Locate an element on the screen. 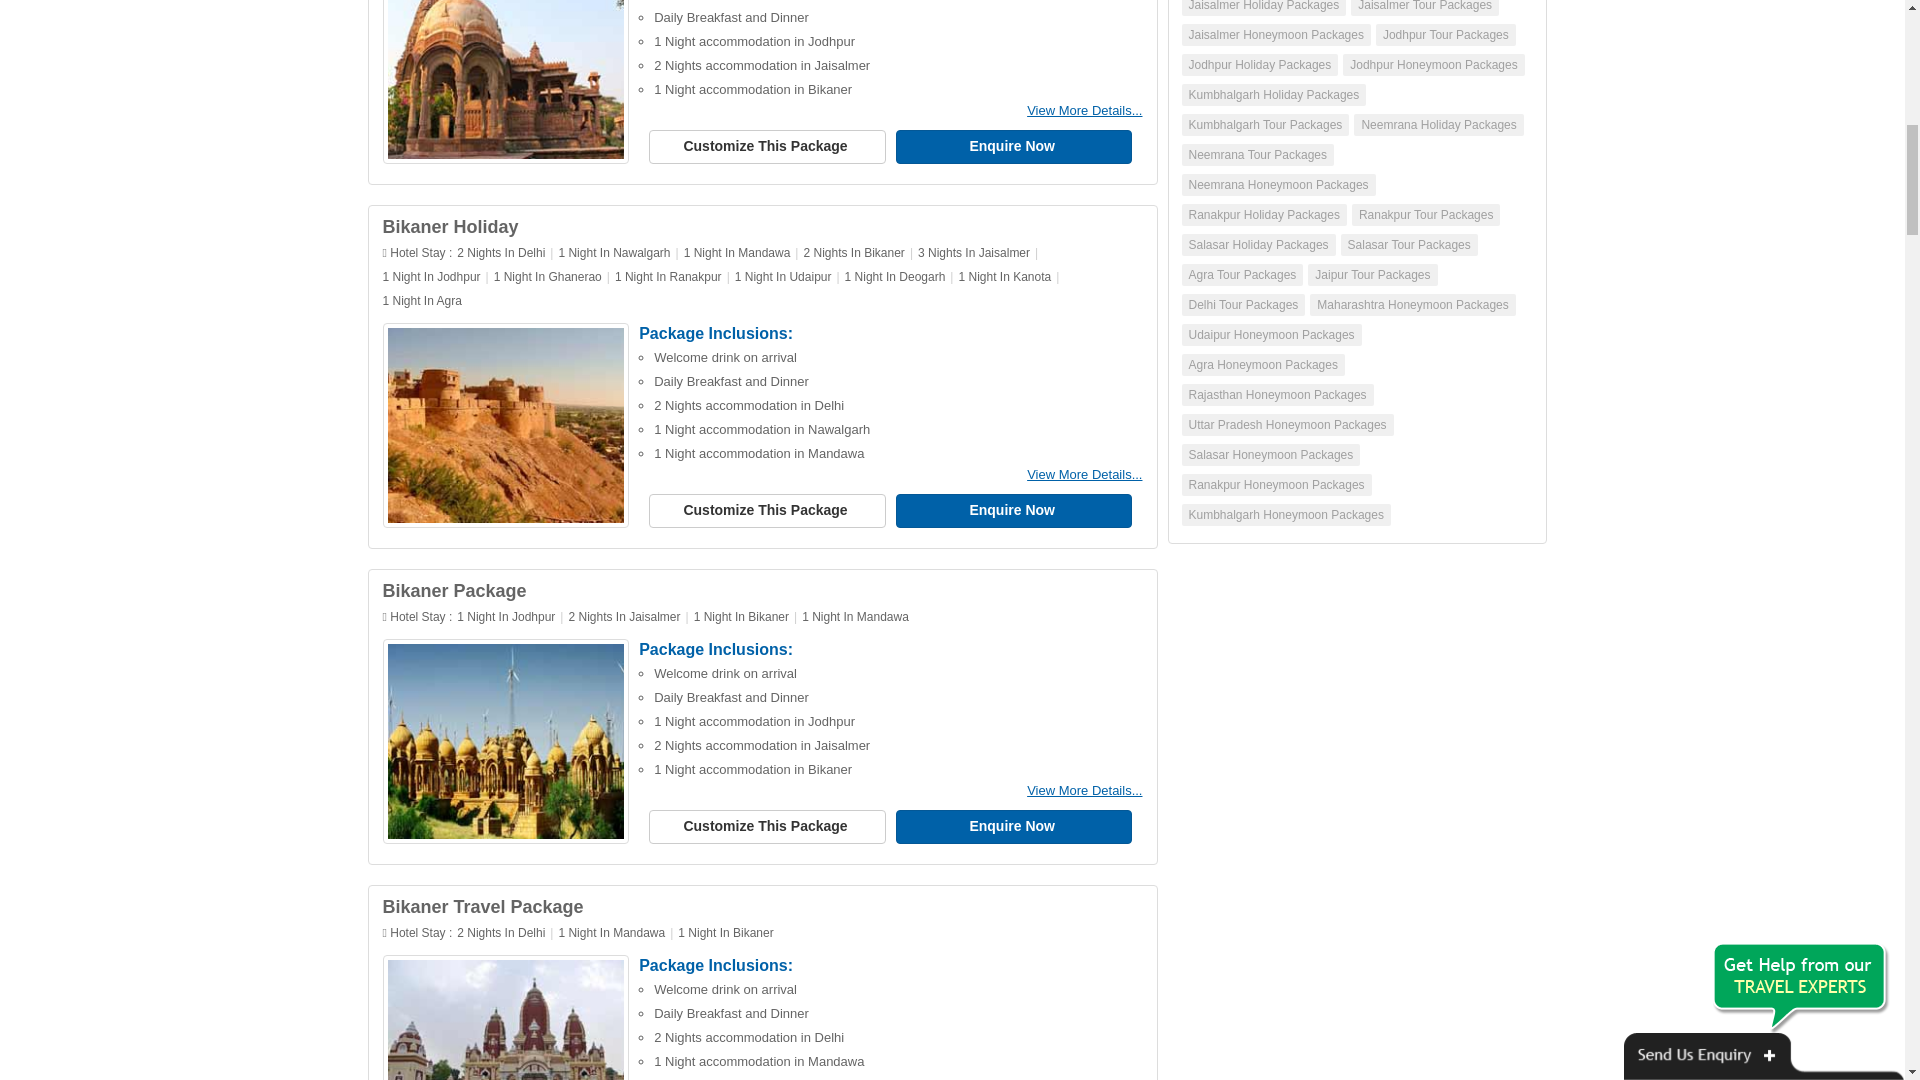 The height and width of the screenshot is (1080, 1920). View More Details... is located at coordinates (1084, 790).